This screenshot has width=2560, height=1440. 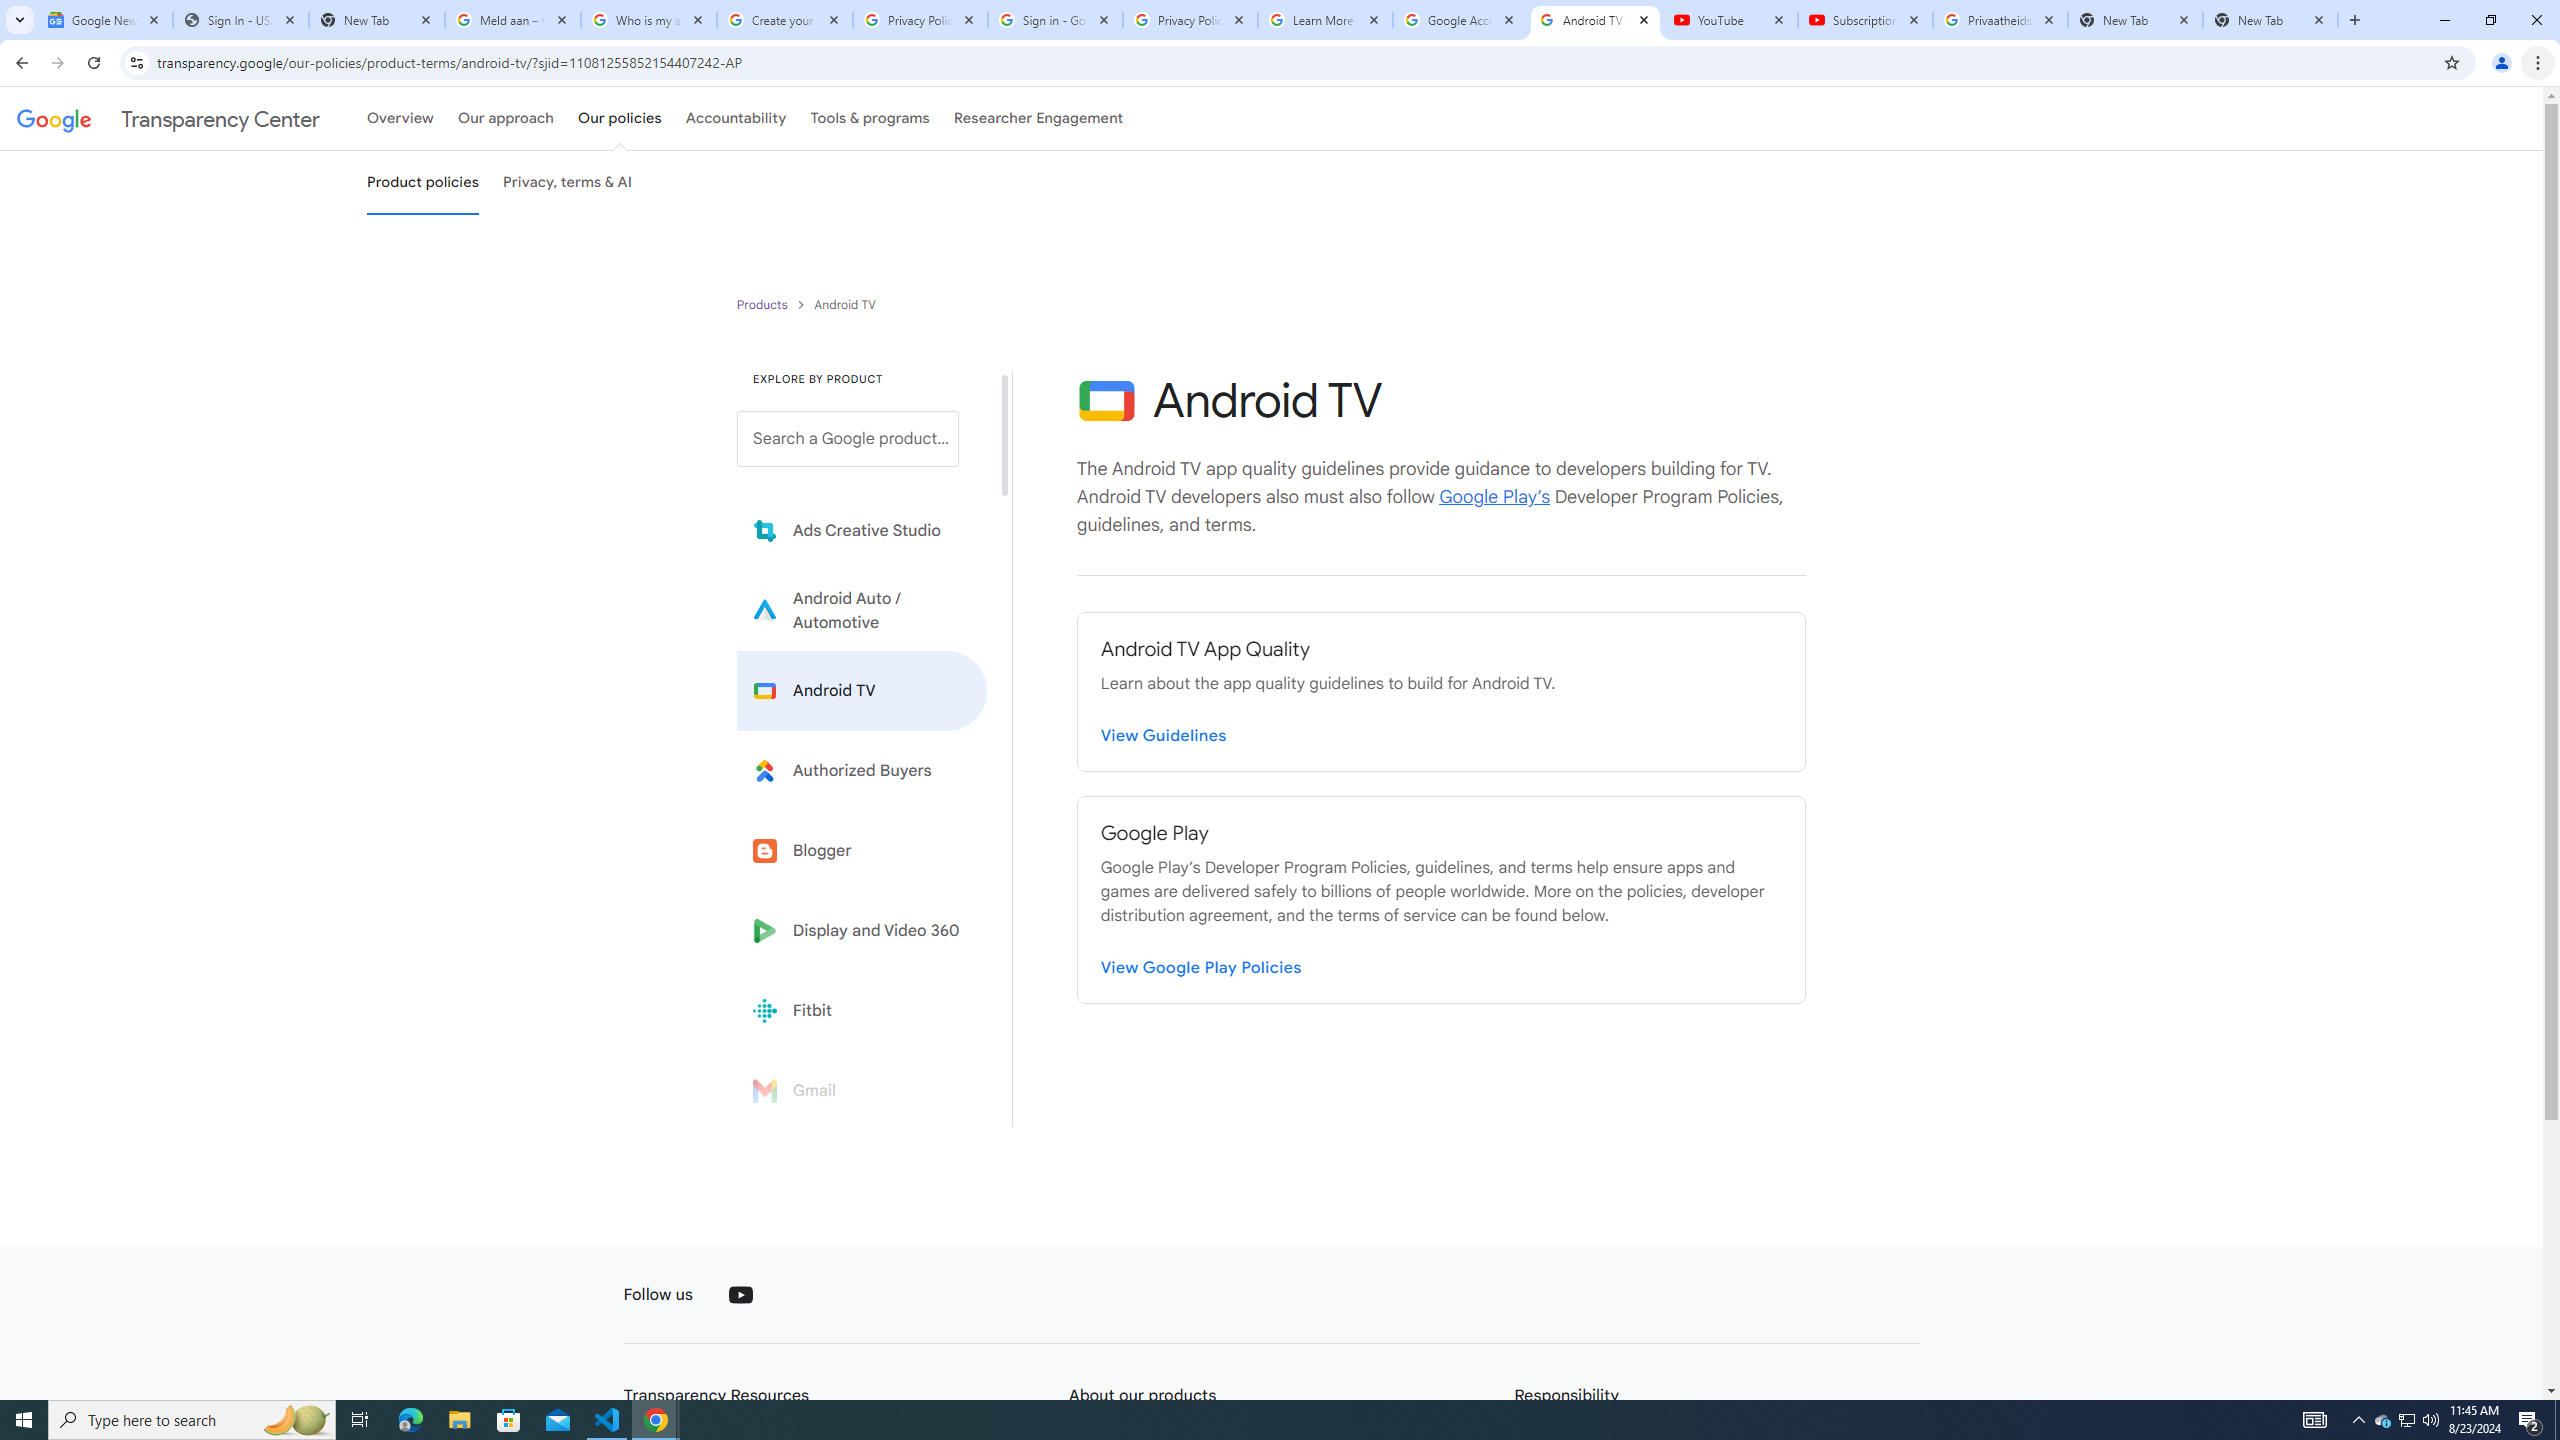 I want to click on YouTube, so click(x=1730, y=20).